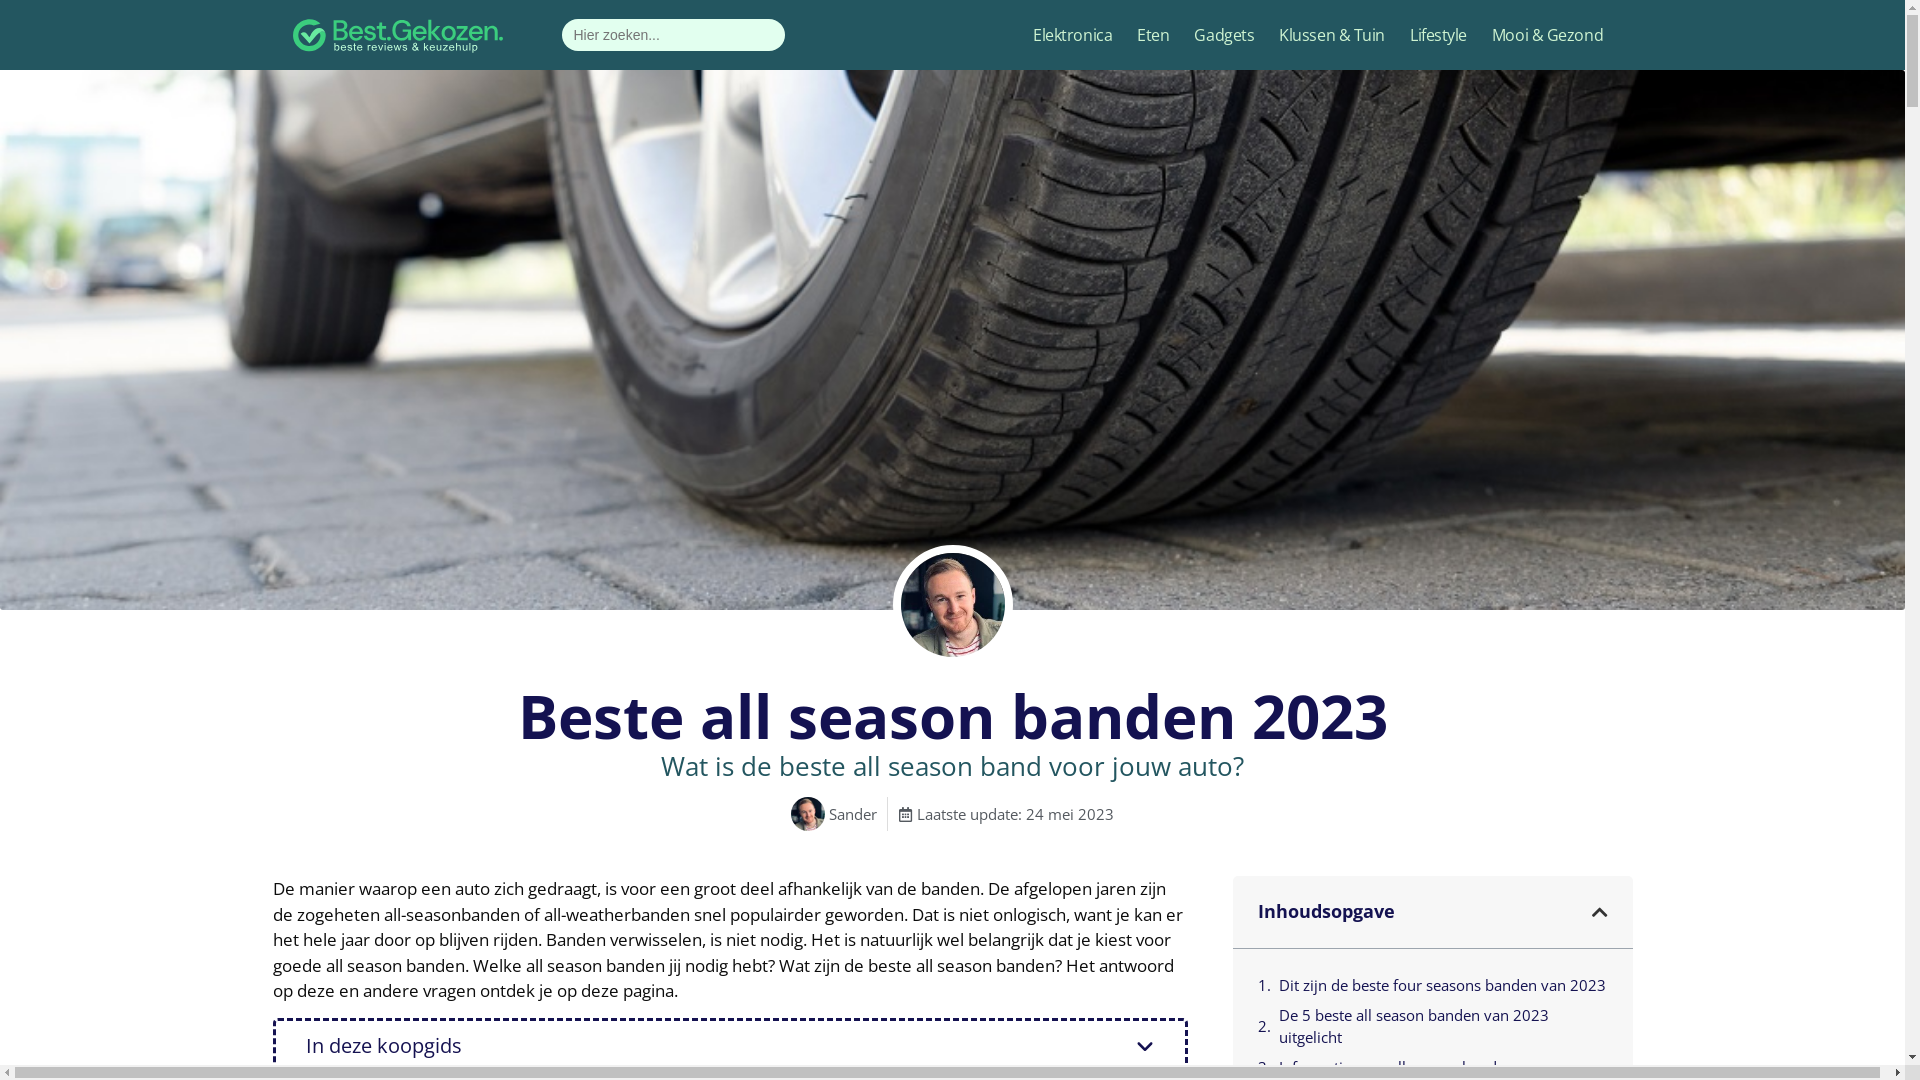  Describe the element at coordinates (1072, 35) in the screenshot. I see `Elektronica` at that location.